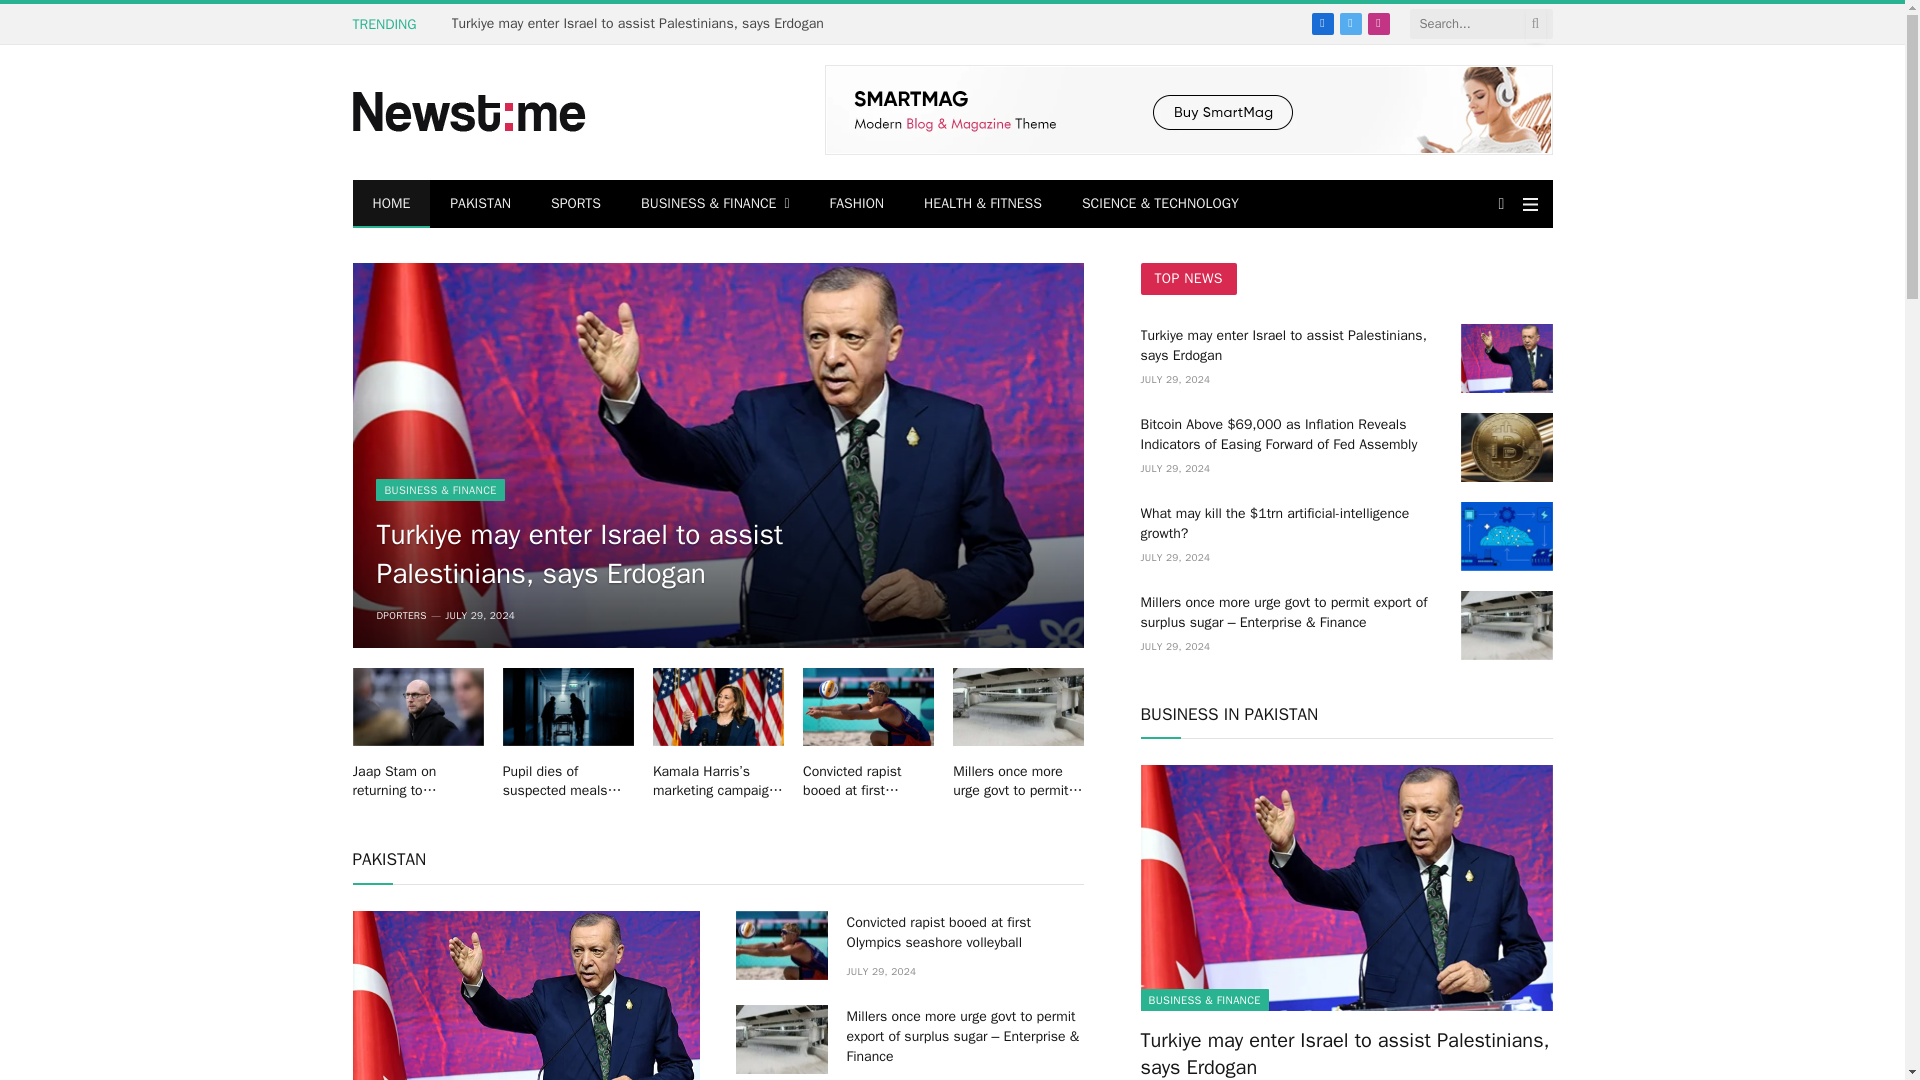  What do you see at coordinates (469, 112) in the screenshot?
I see `Dive Reporters` at bounding box center [469, 112].